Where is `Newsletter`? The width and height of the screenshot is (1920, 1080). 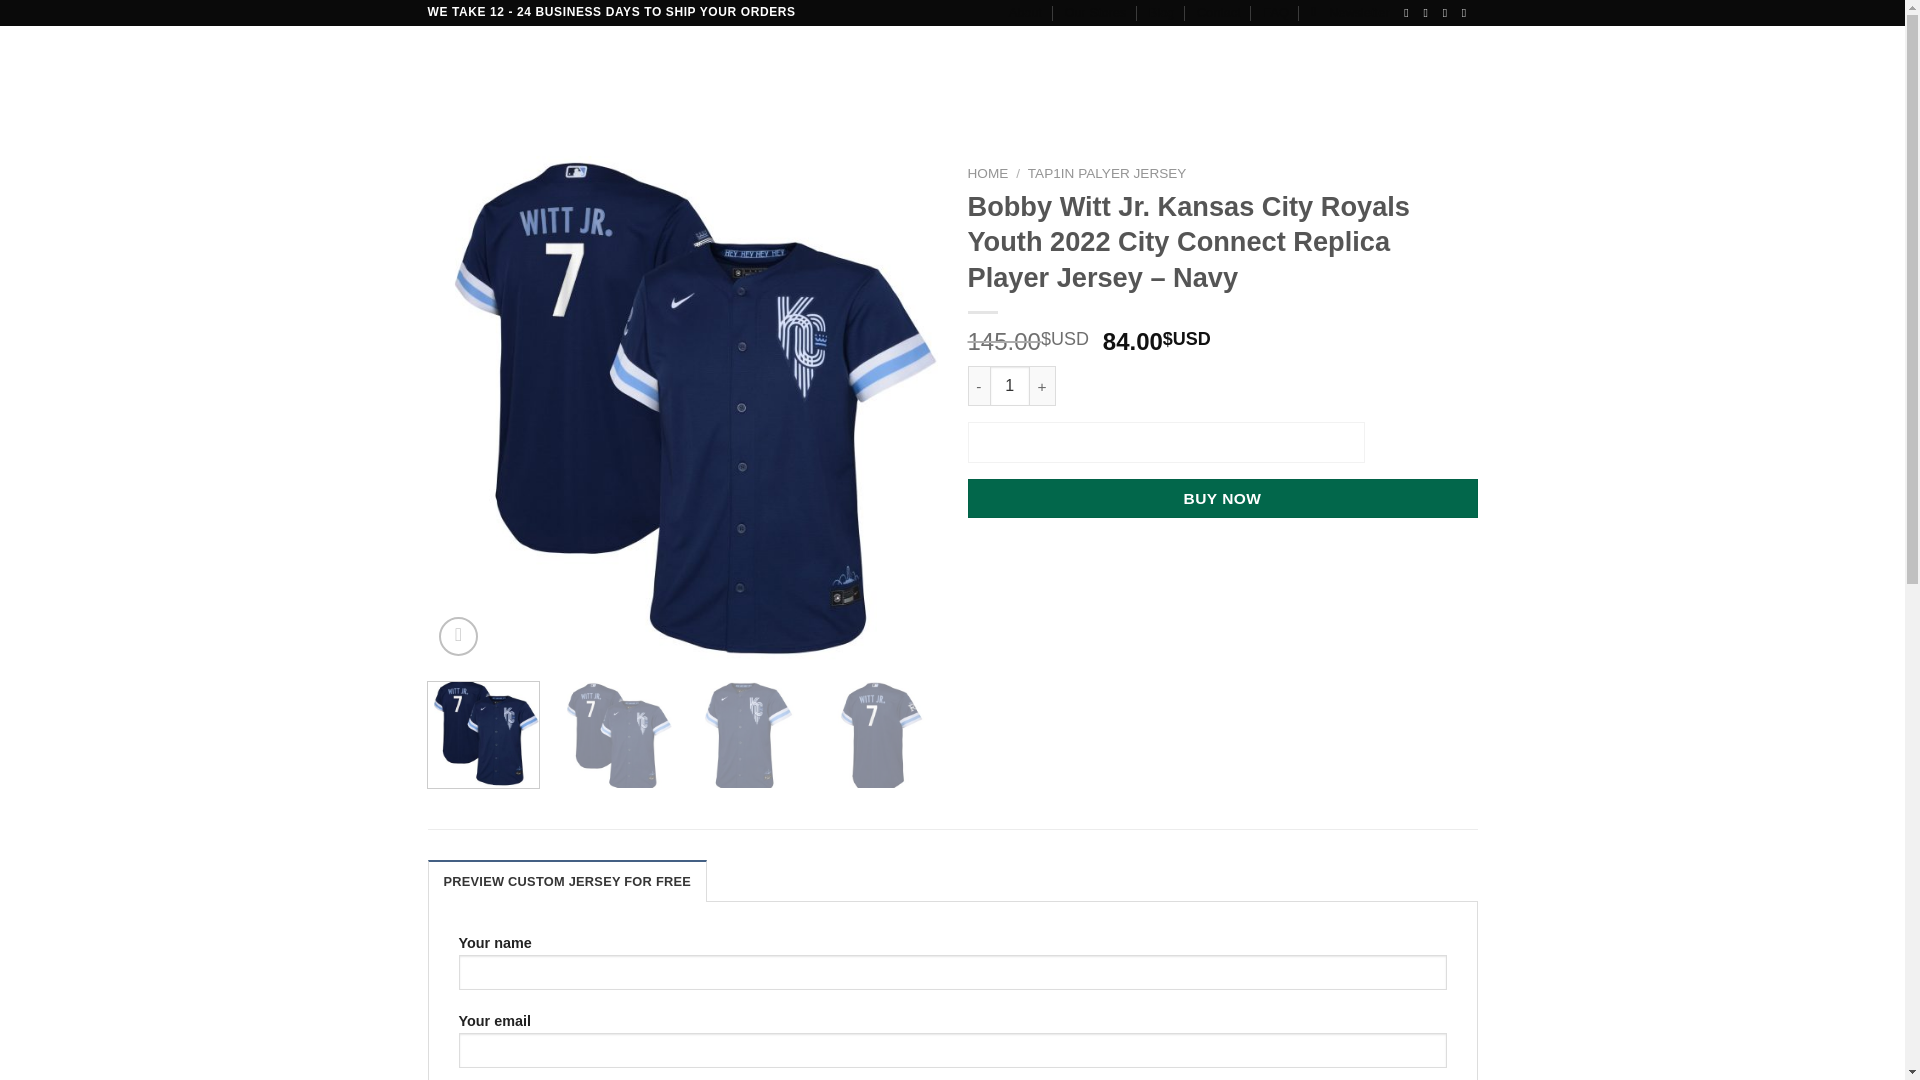
Newsletter is located at coordinates (1350, 12).